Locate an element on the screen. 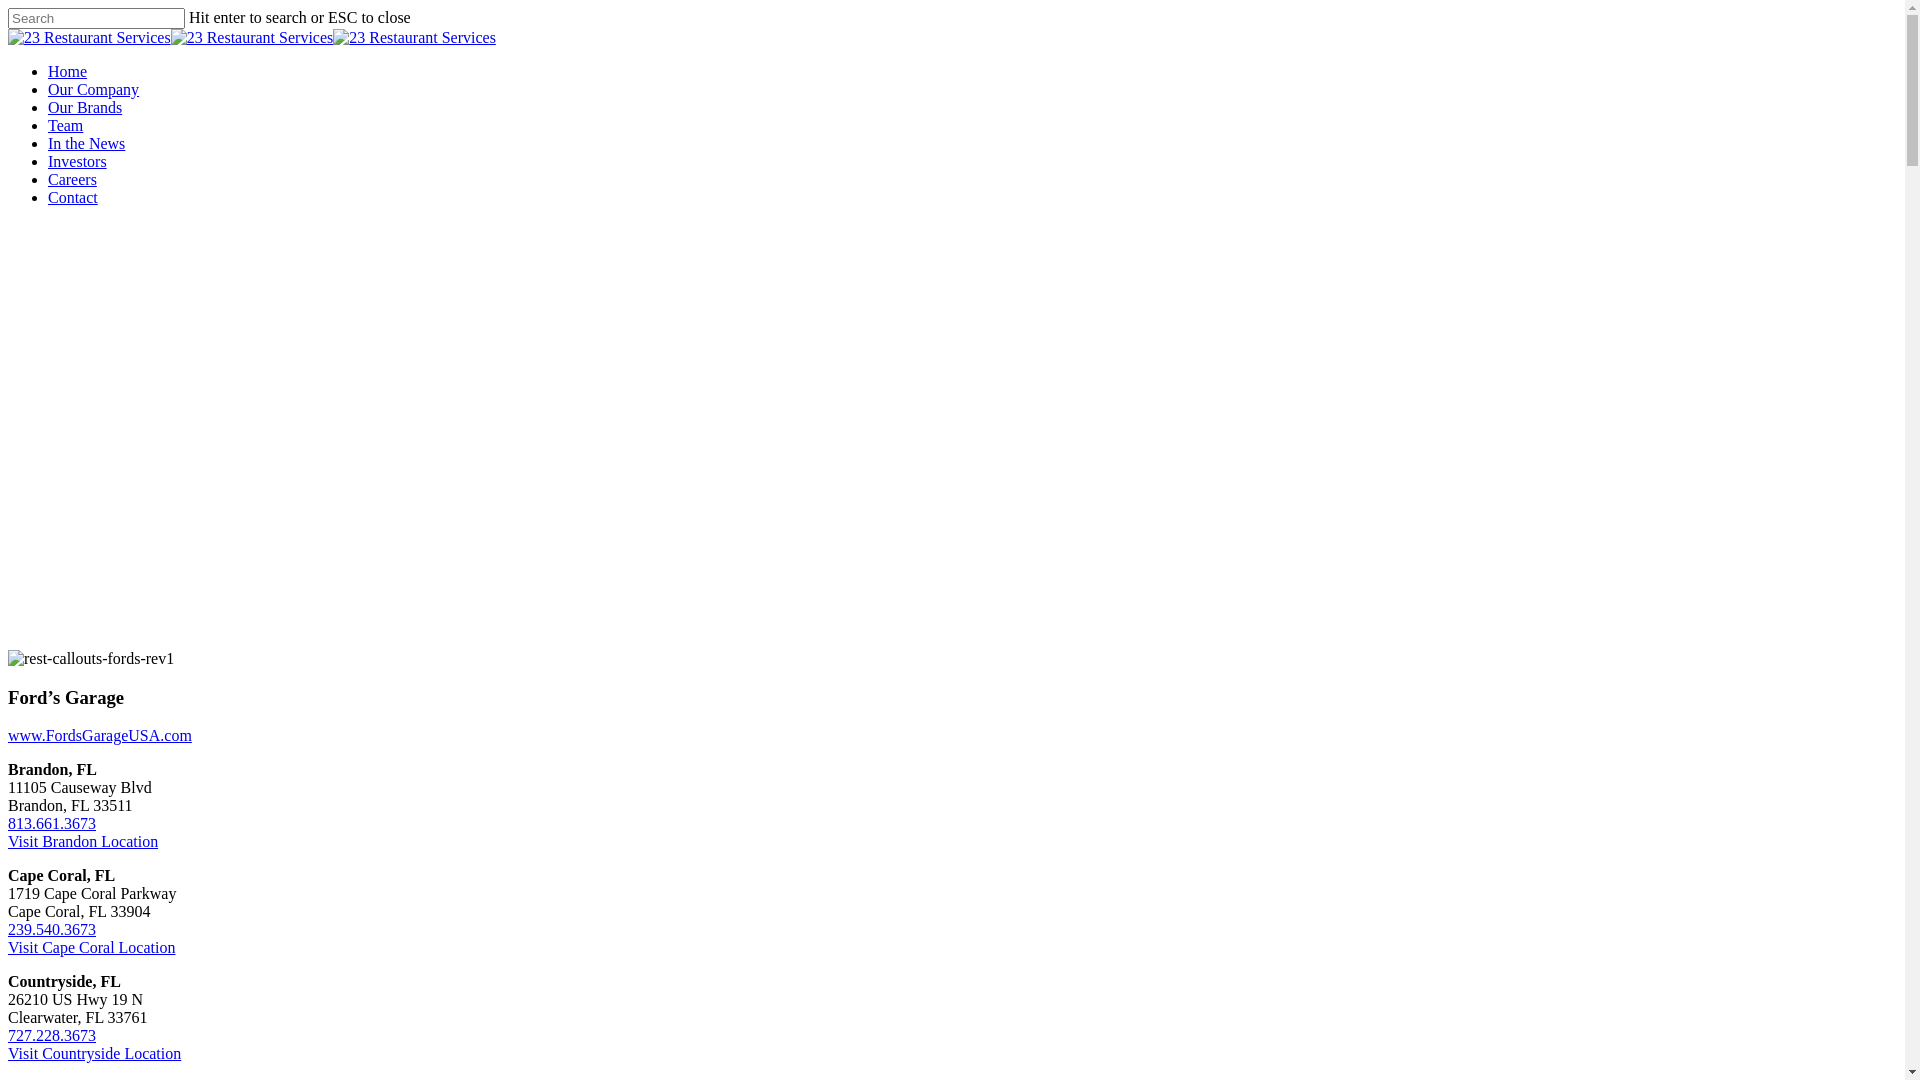 This screenshot has width=1920, height=1080. 813.661.3673 is located at coordinates (52, 824).